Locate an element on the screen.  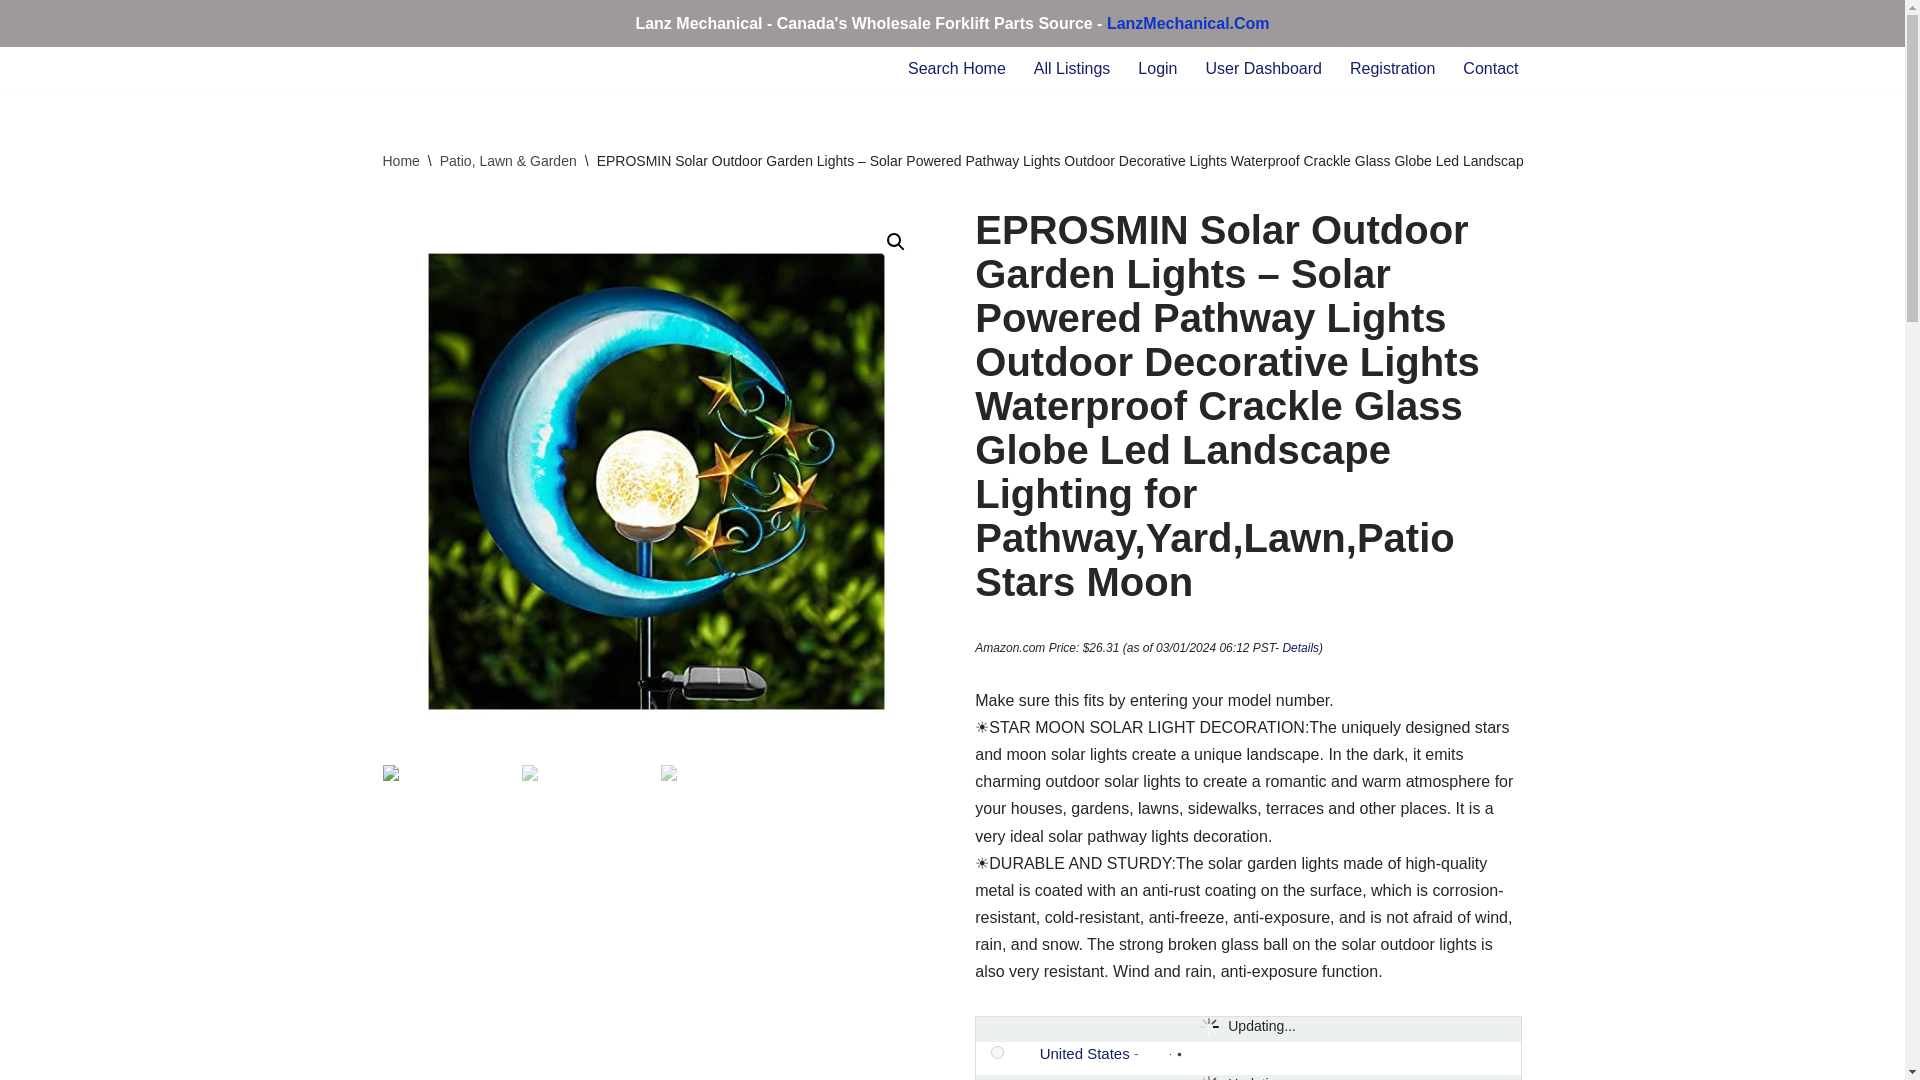
United States is located at coordinates (1085, 1053).